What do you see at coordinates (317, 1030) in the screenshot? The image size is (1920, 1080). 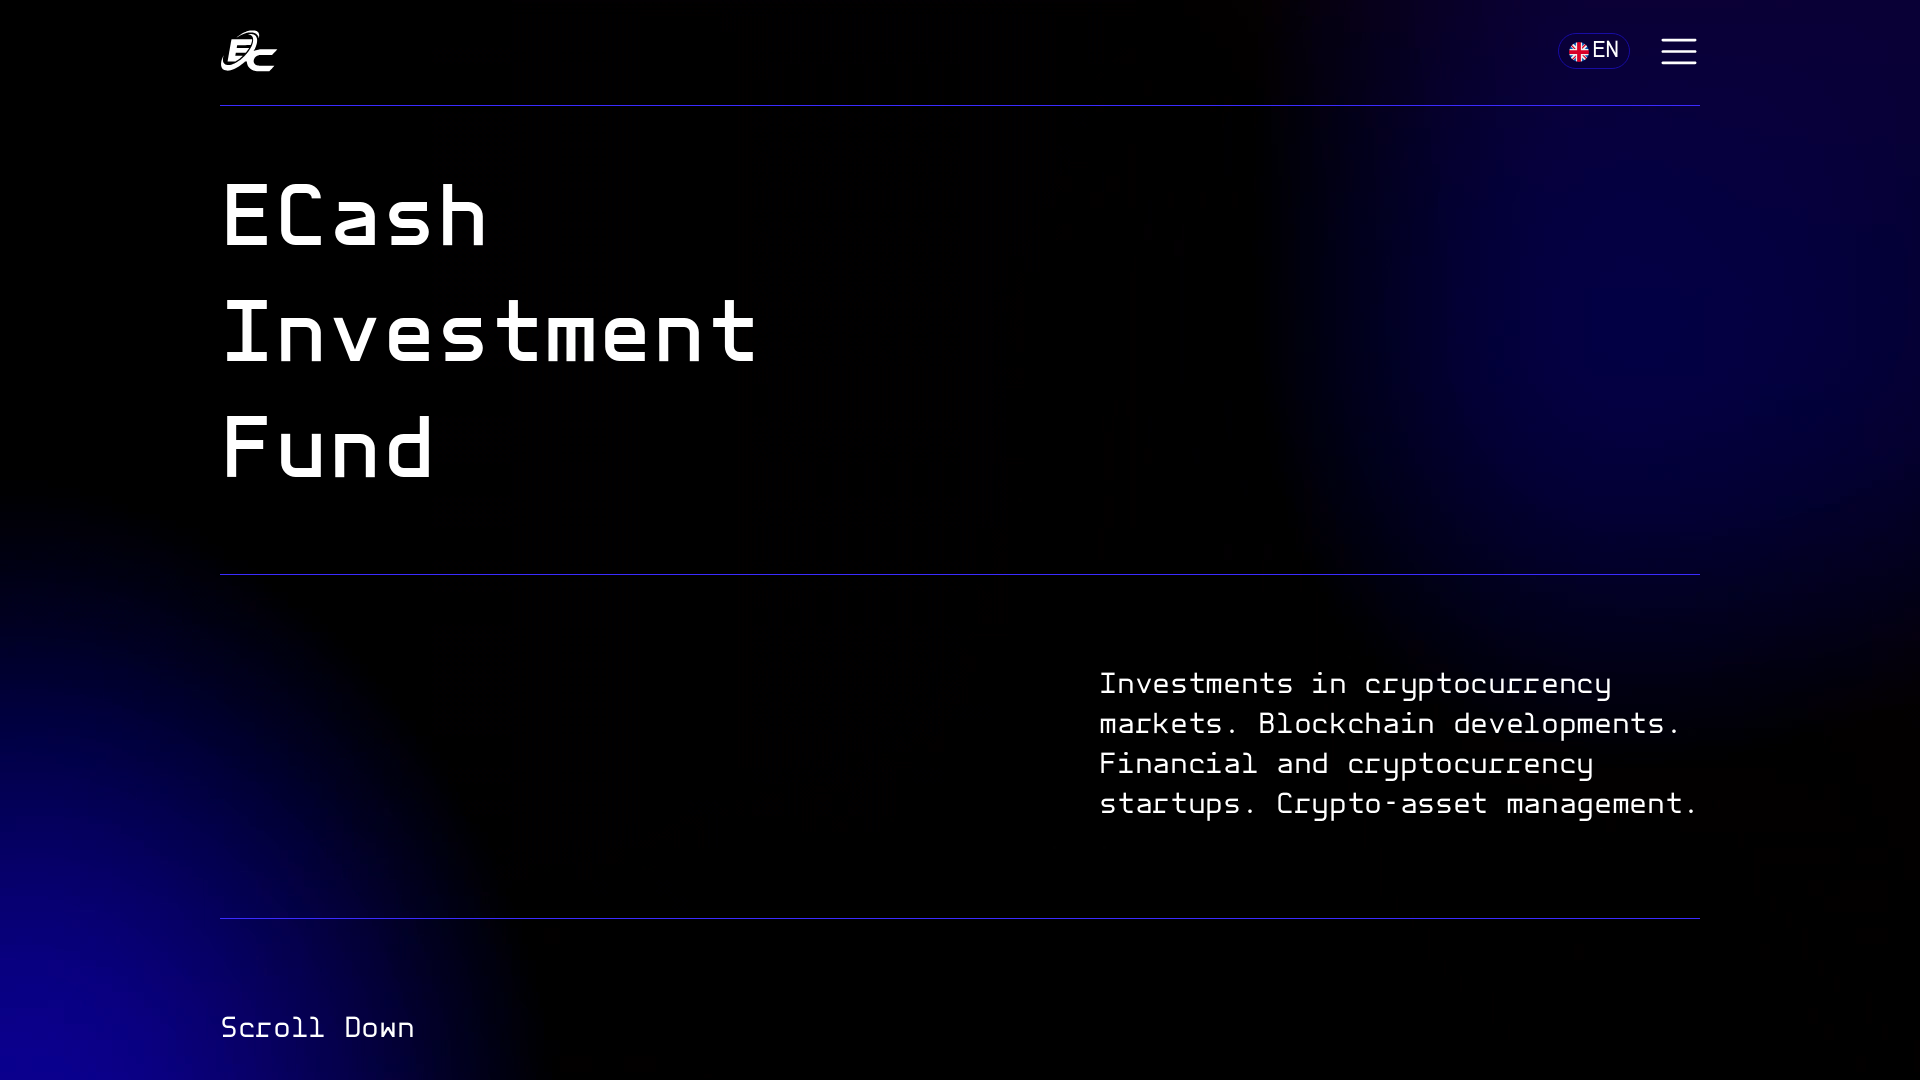 I see `Scroll Down` at bounding box center [317, 1030].